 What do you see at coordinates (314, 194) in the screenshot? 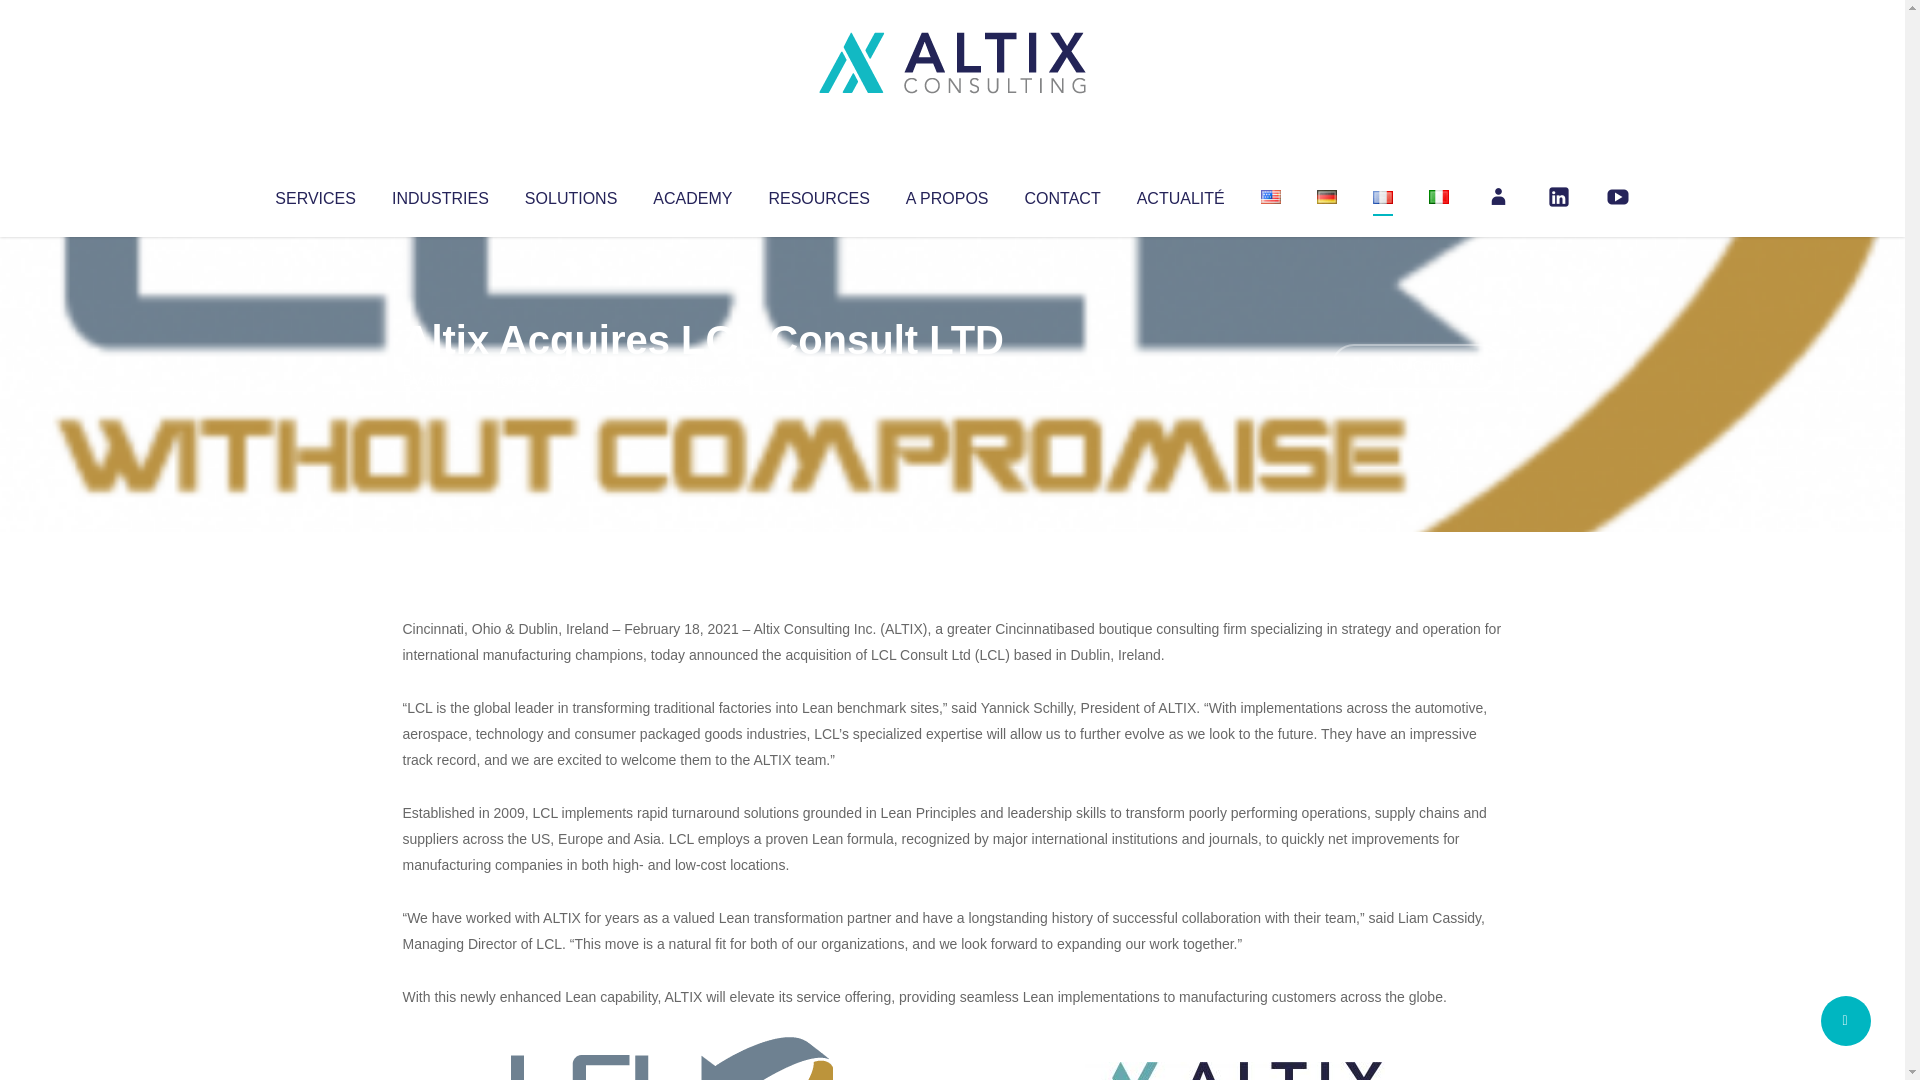
I see `SERVICES` at bounding box center [314, 194].